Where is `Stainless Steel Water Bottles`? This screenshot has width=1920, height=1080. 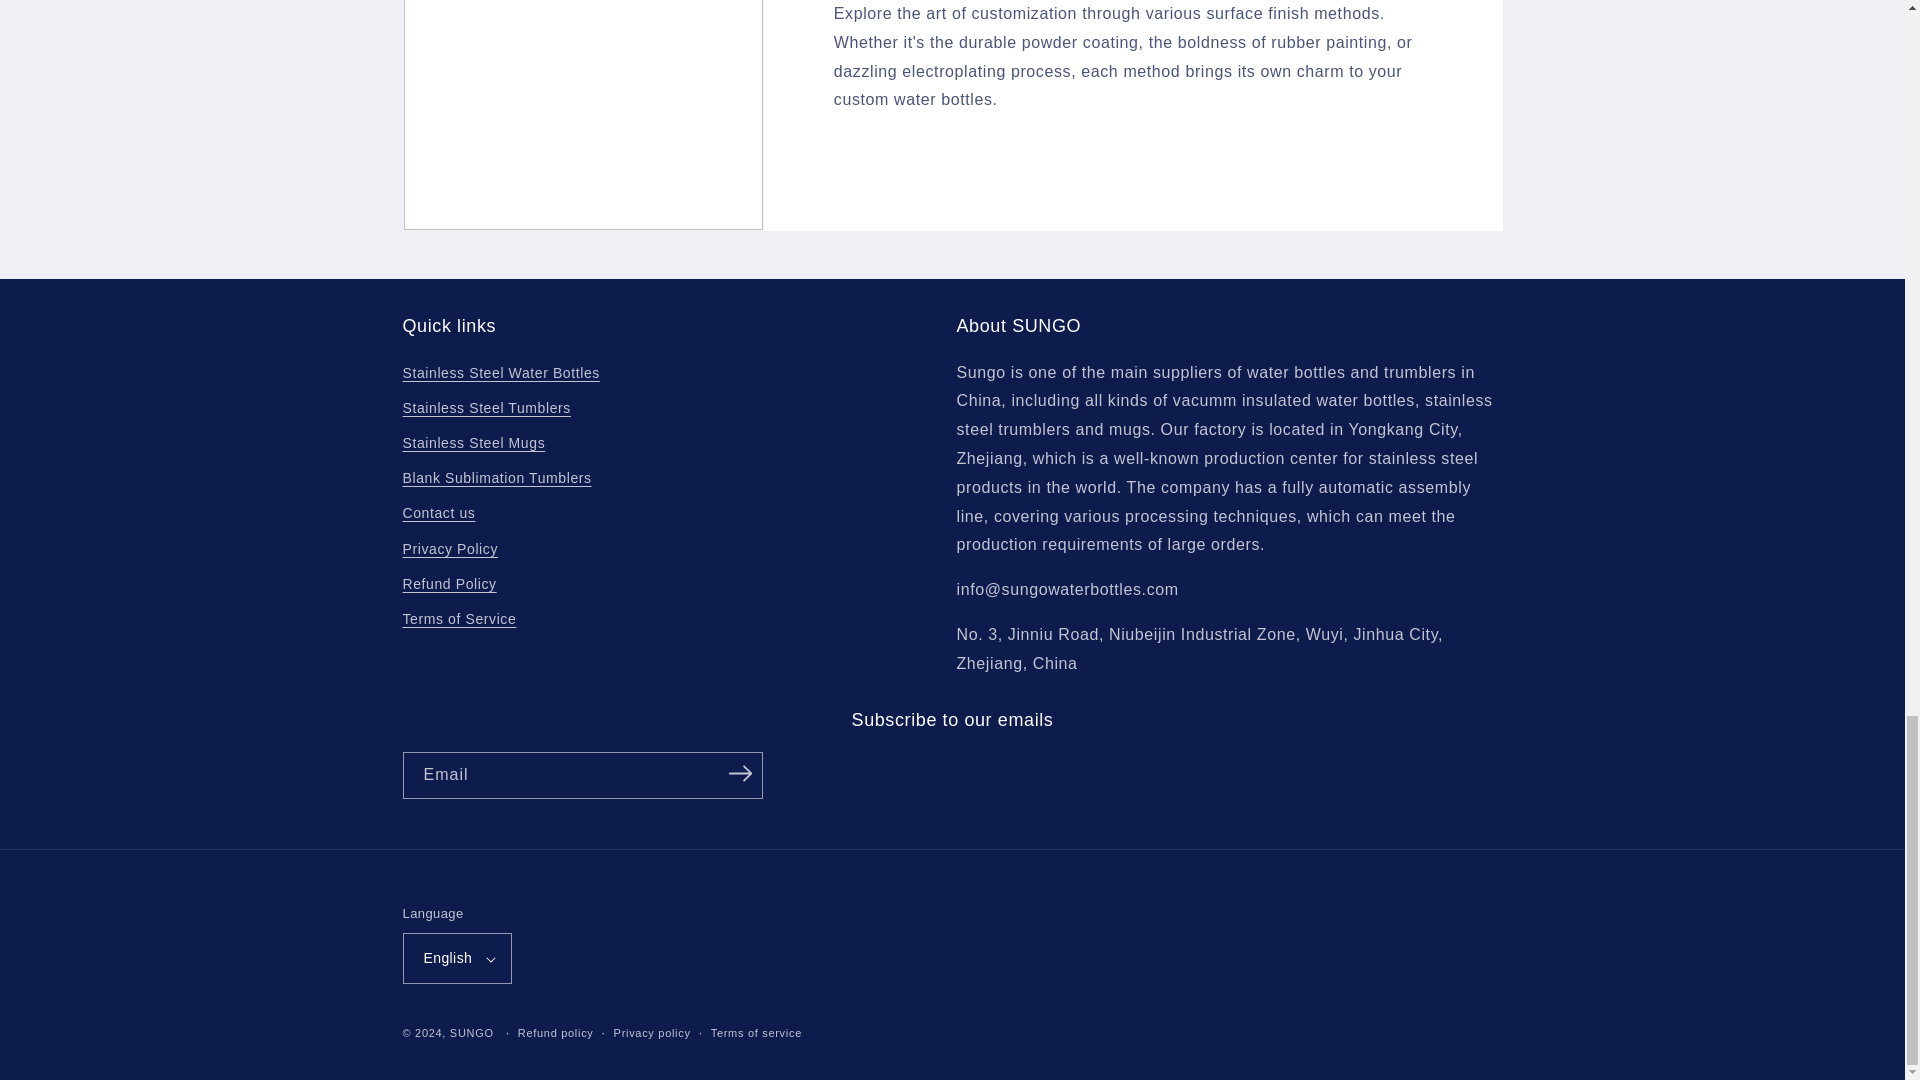 Stainless Steel Water Bottles is located at coordinates (500, 375).